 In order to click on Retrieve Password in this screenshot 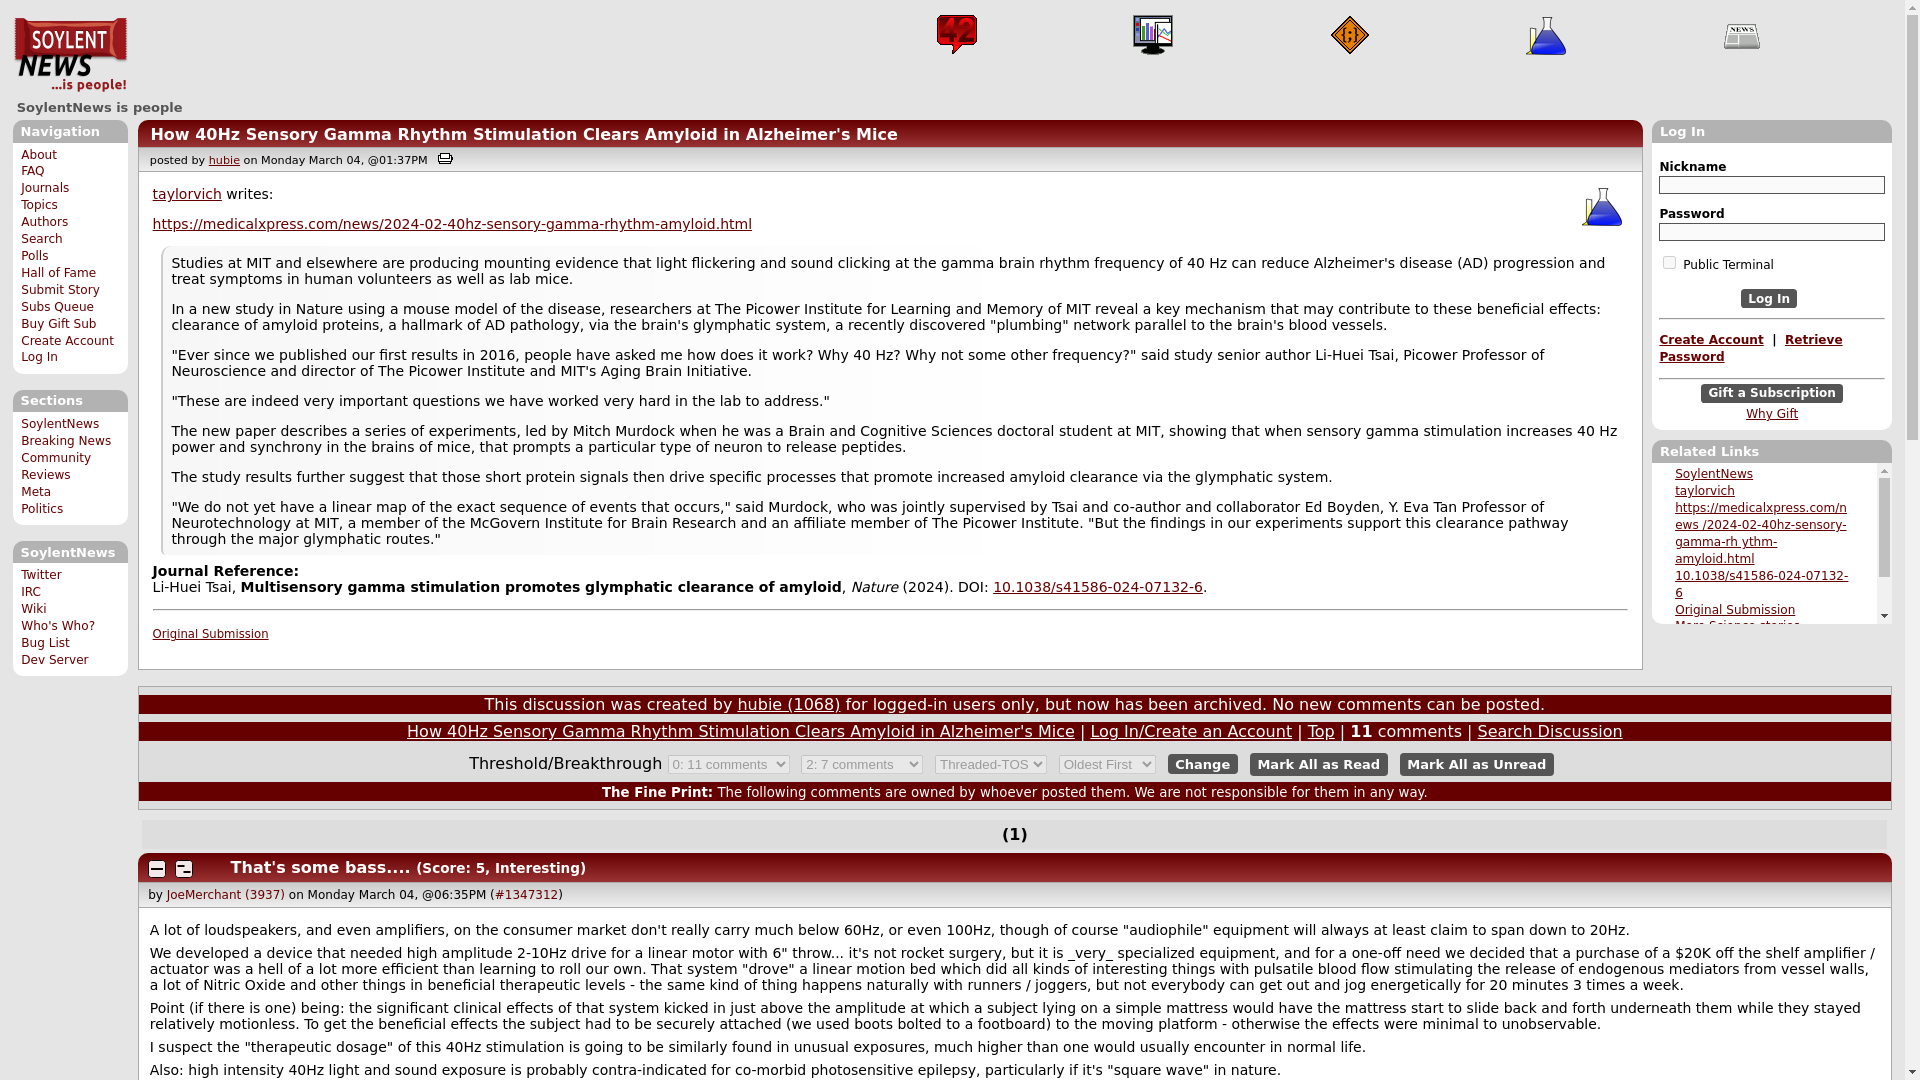, I will do `click(1750, 348)`.